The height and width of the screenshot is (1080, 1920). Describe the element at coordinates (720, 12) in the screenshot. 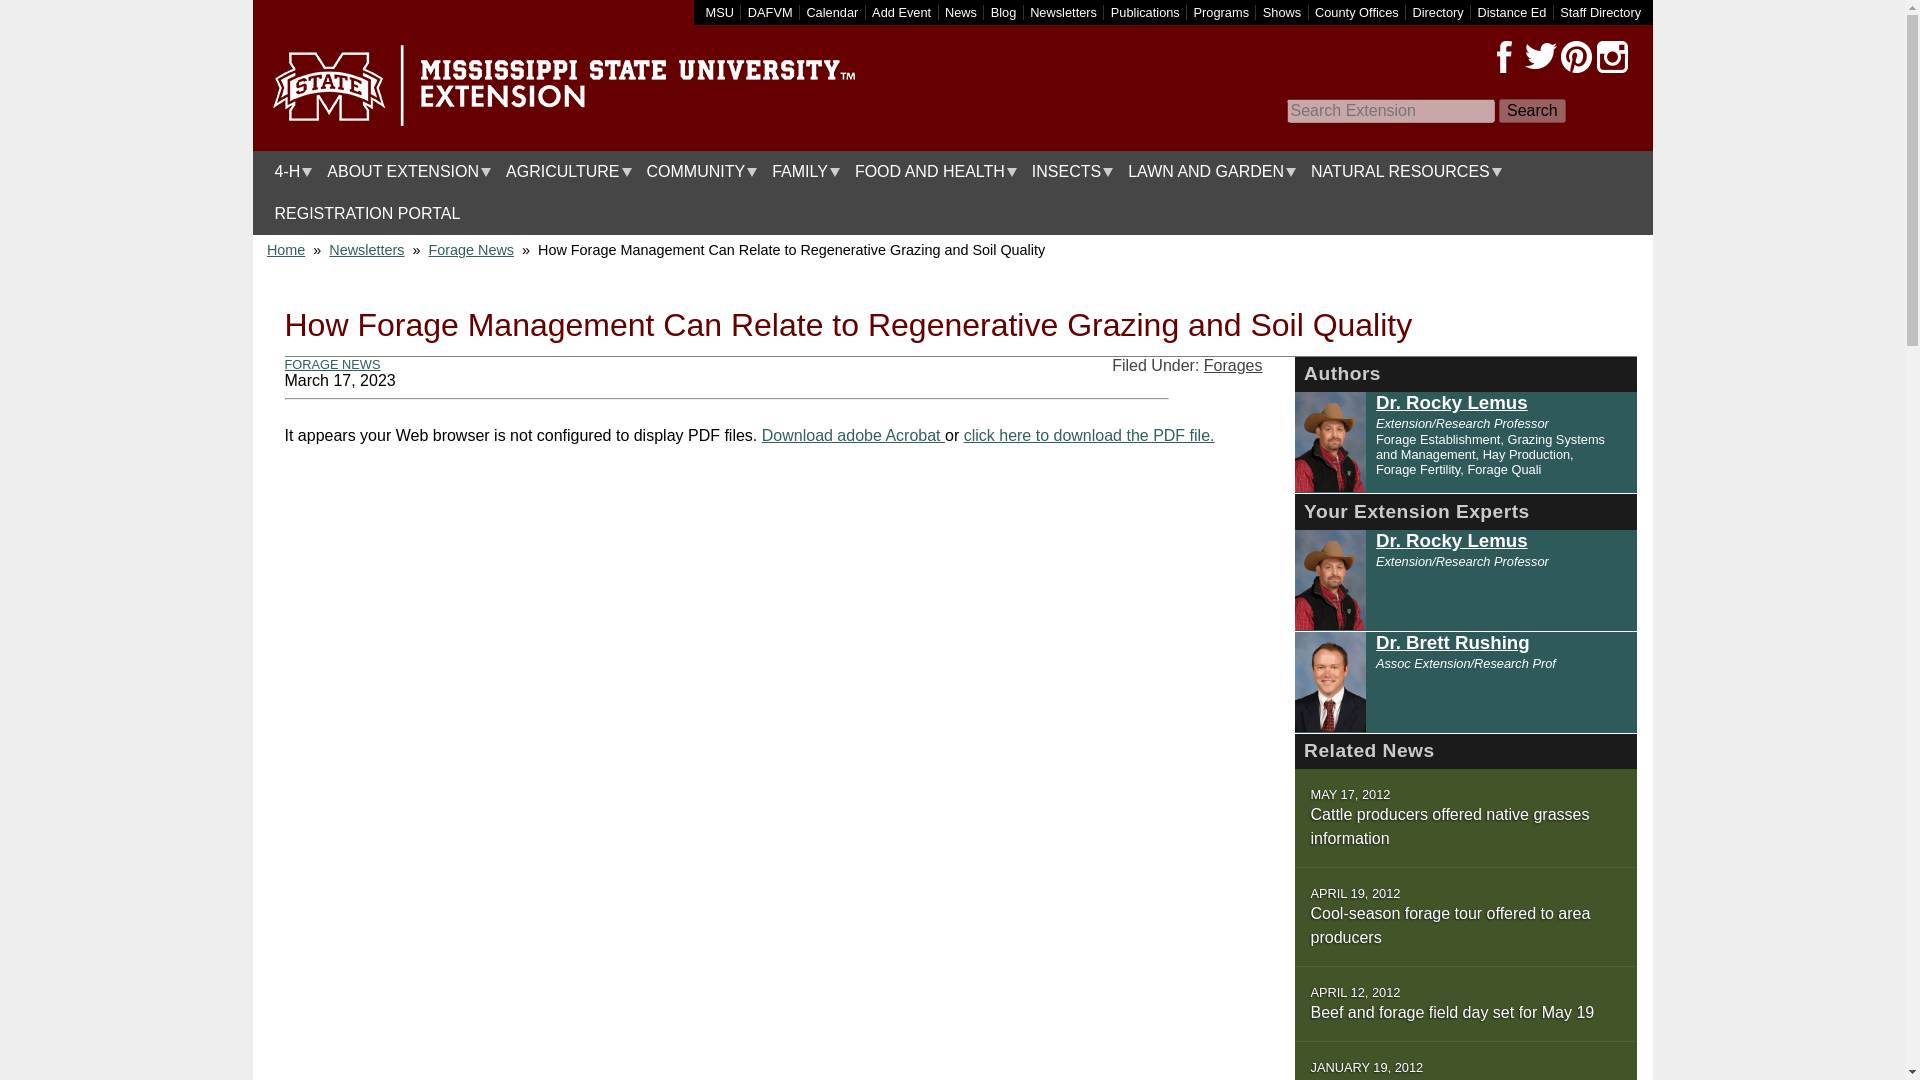

I see `Link to Mississippi State University` at that location.